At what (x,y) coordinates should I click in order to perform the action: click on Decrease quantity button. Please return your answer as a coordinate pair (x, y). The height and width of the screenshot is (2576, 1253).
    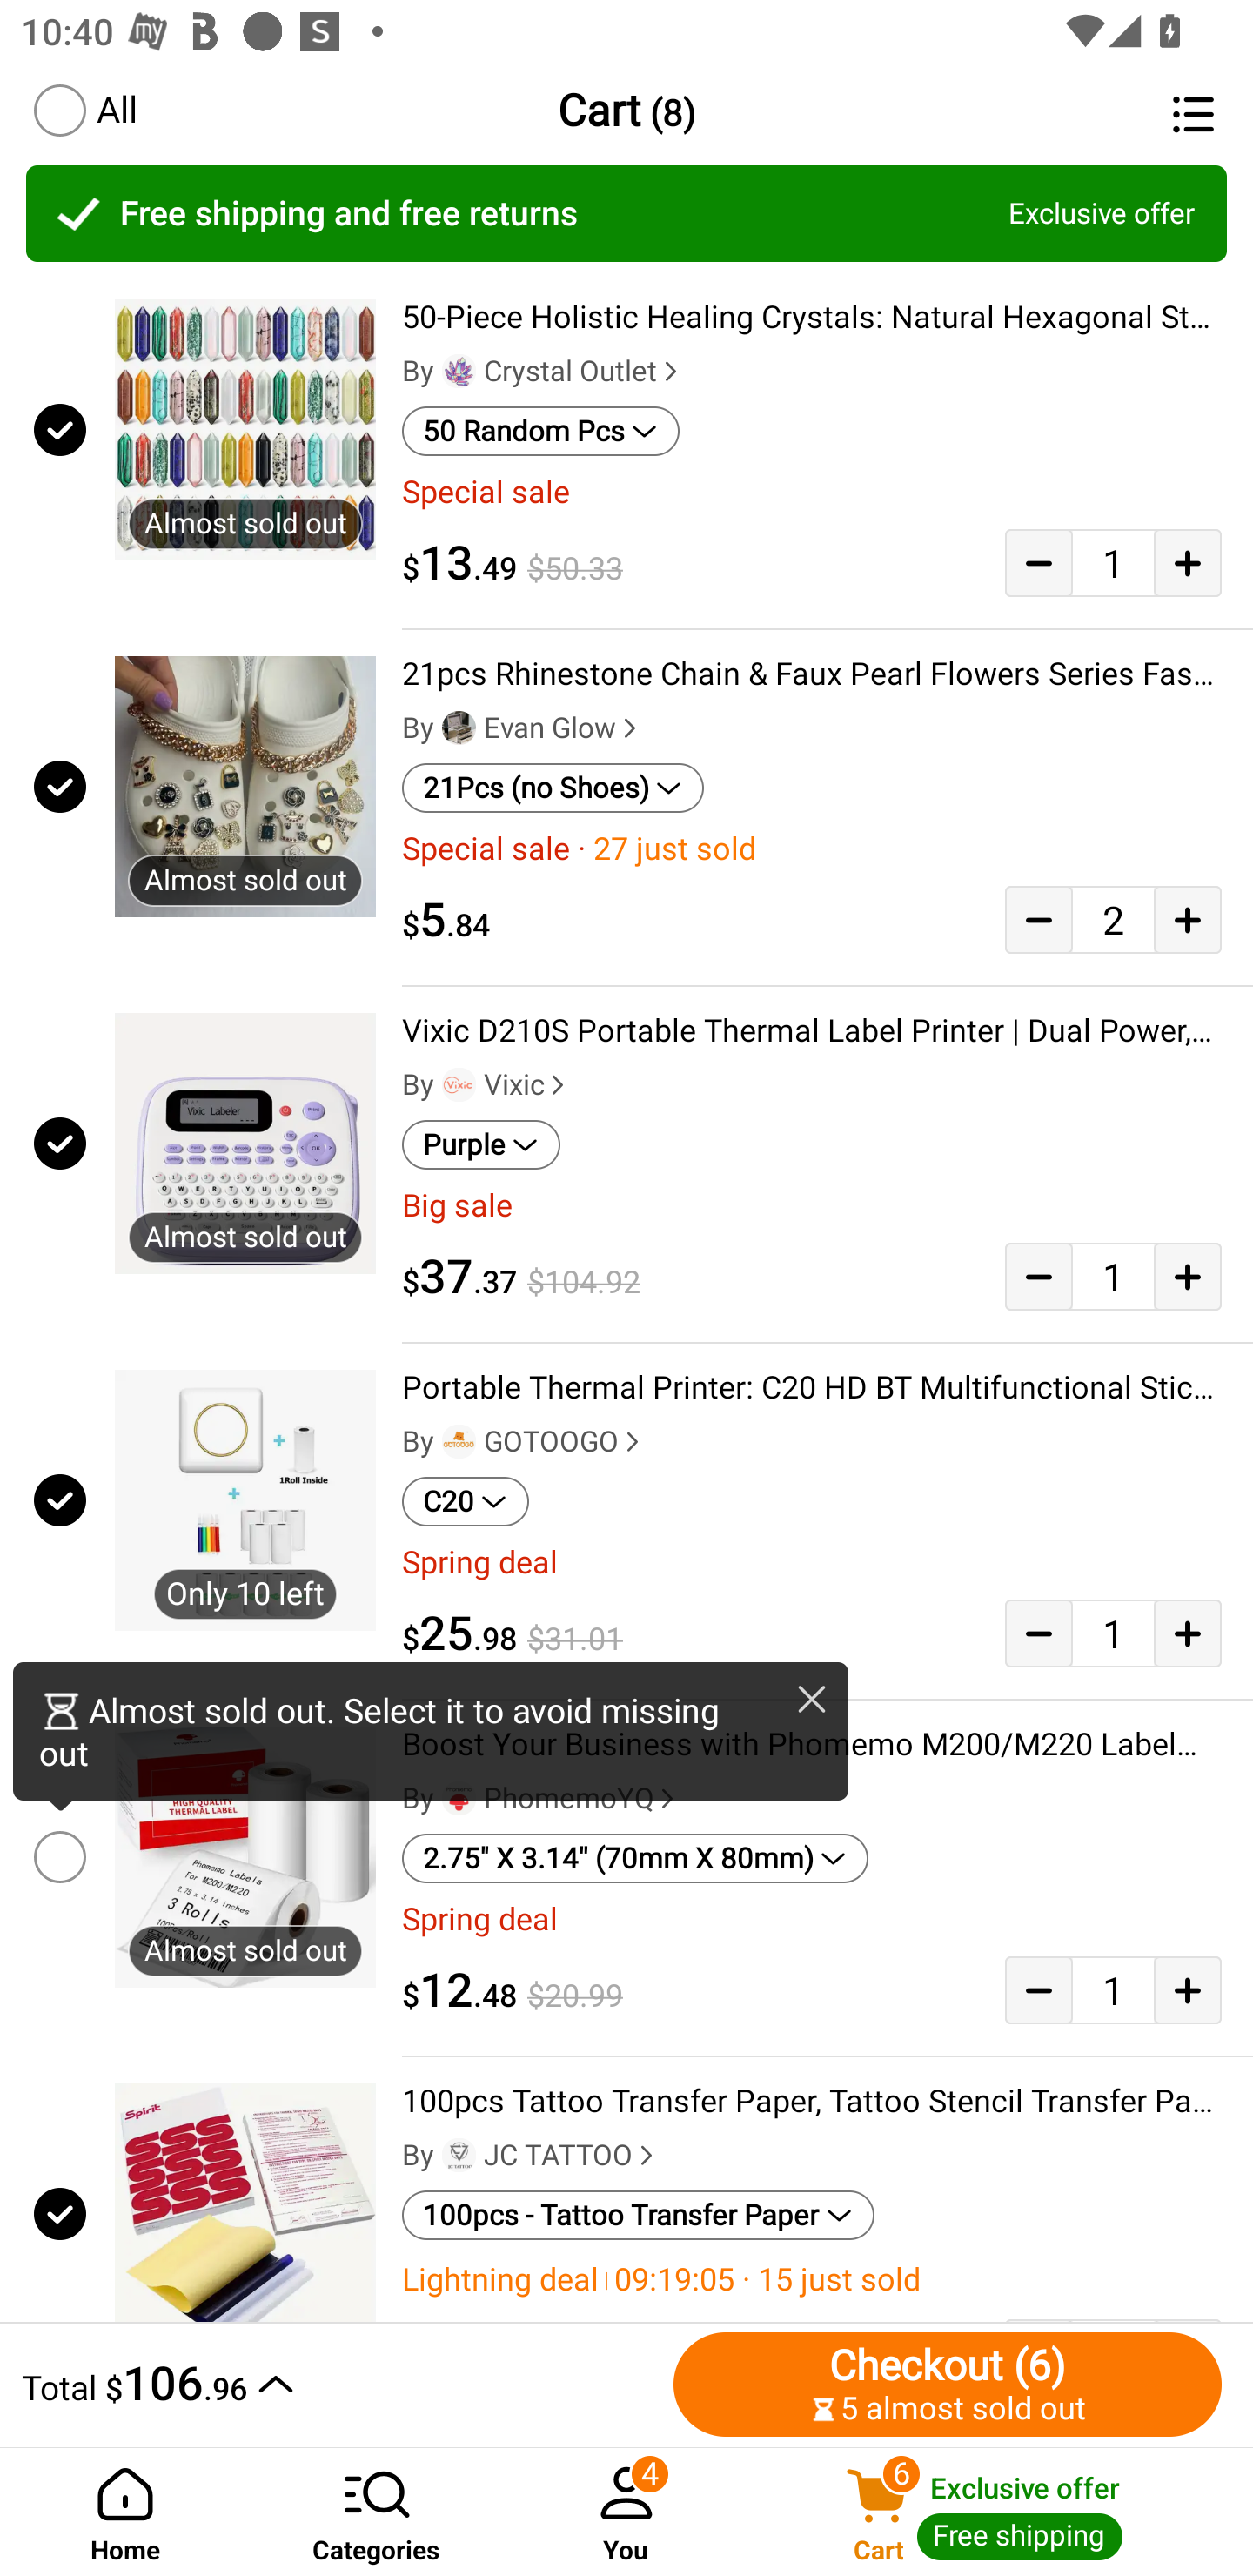
    Looking at the image, I should click on (1038, 1633).